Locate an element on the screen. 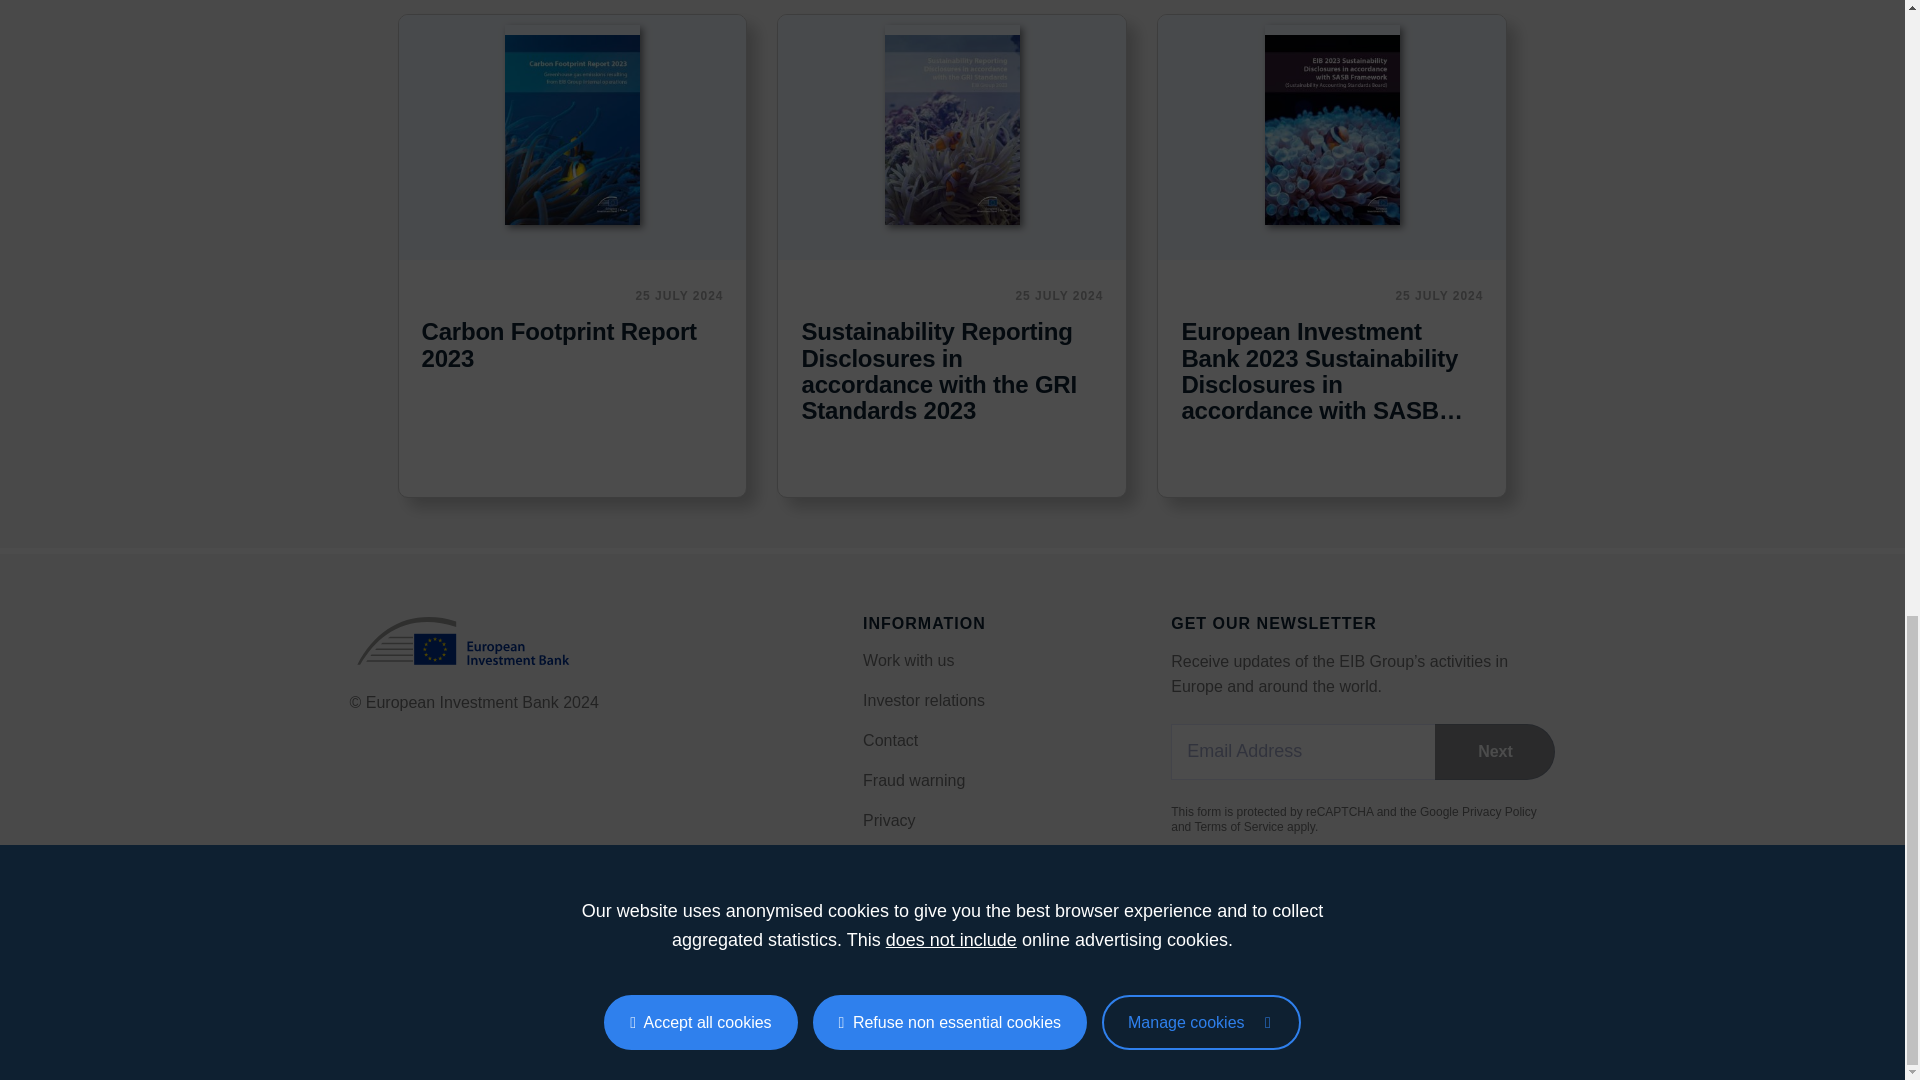  Twitter is located at coordinates (480, 1008).